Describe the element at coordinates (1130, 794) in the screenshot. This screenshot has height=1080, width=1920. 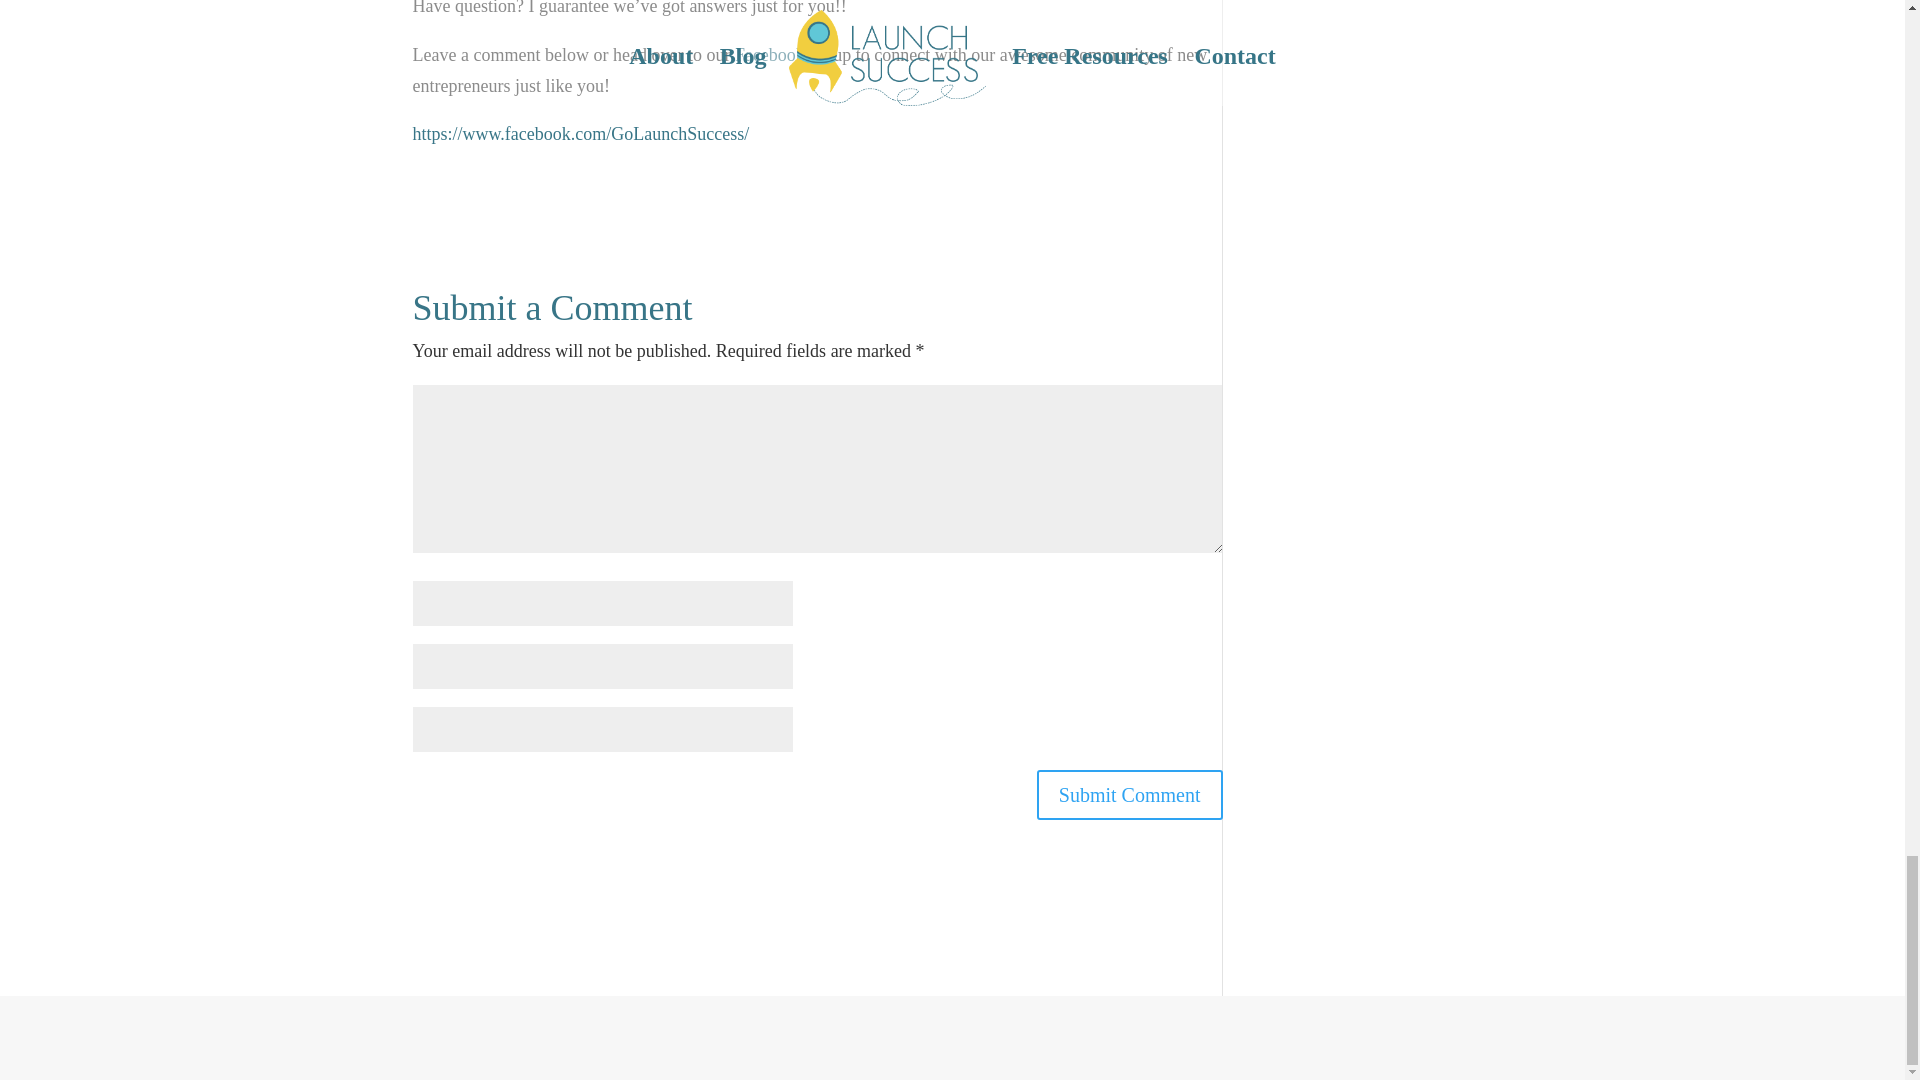
I see `Submit Comment` at that location.